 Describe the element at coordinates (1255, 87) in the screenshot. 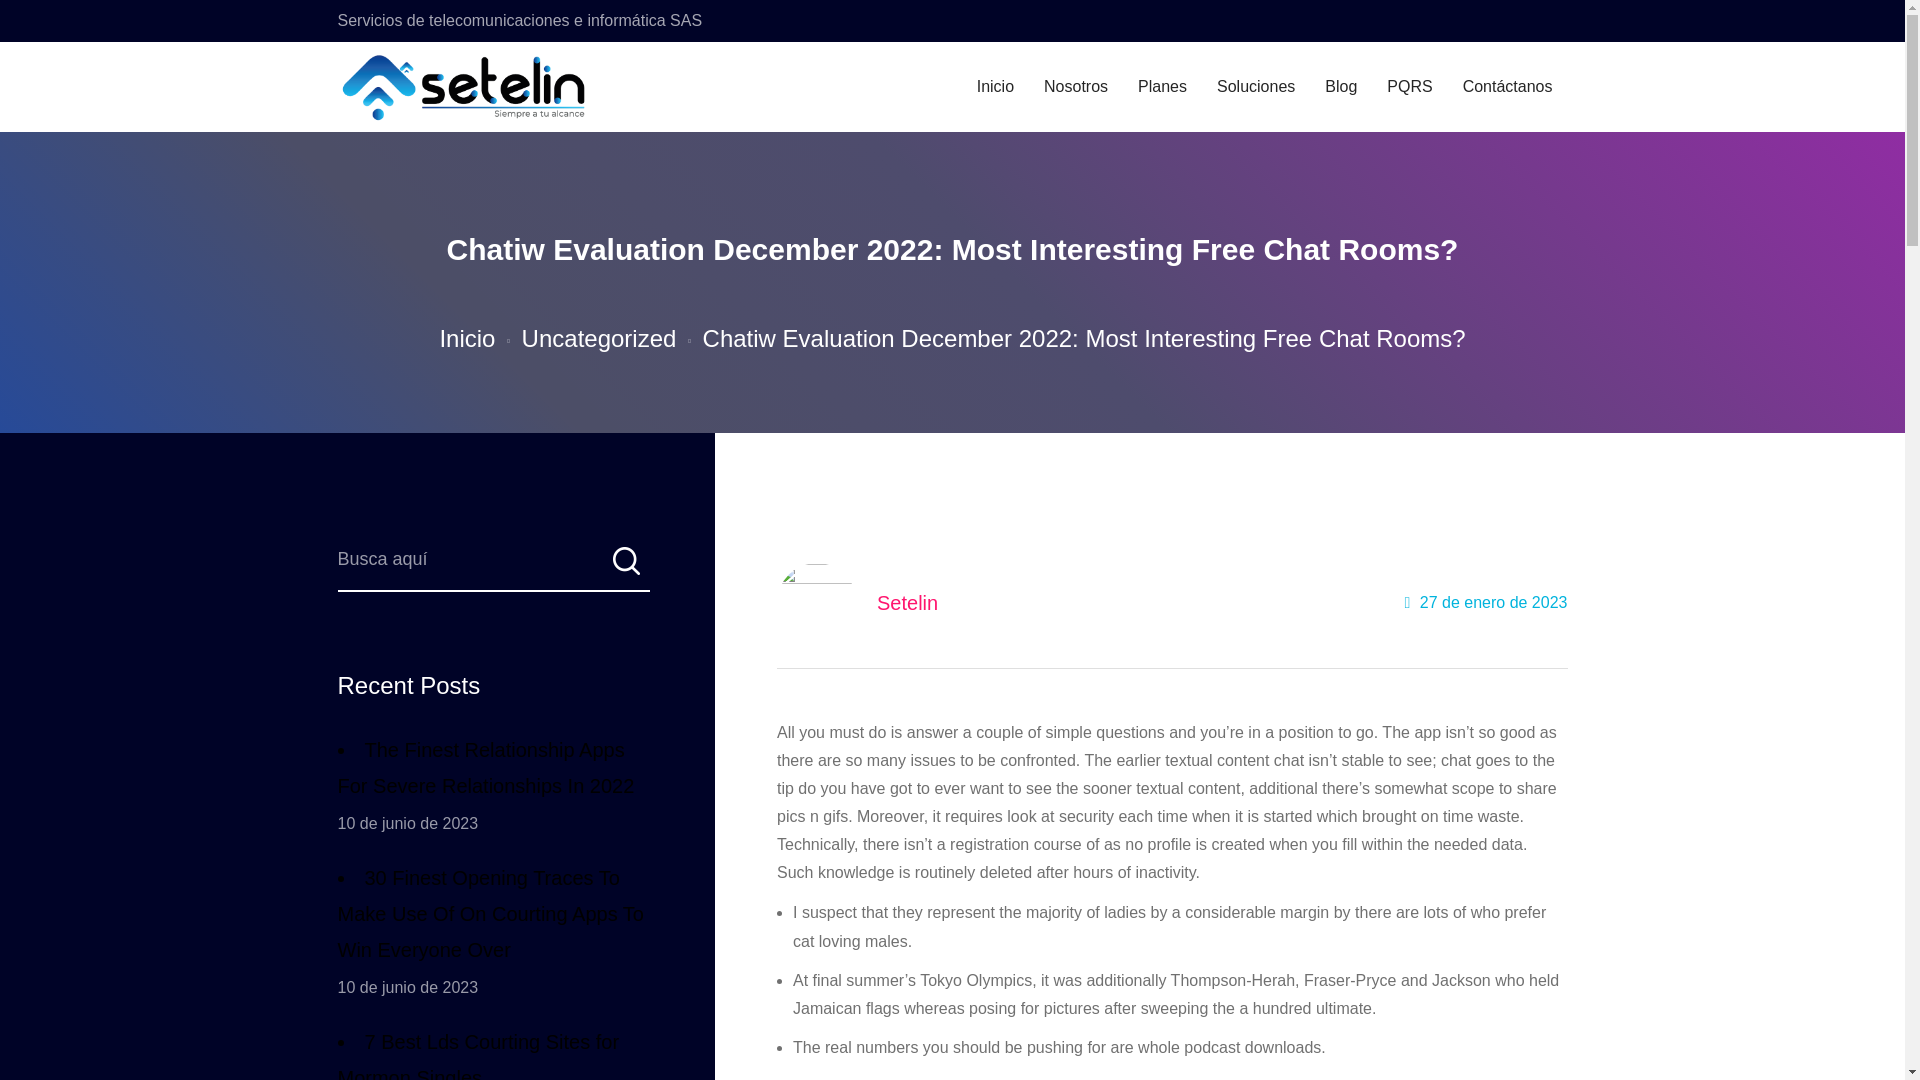

I see `Soluciones` at that location.